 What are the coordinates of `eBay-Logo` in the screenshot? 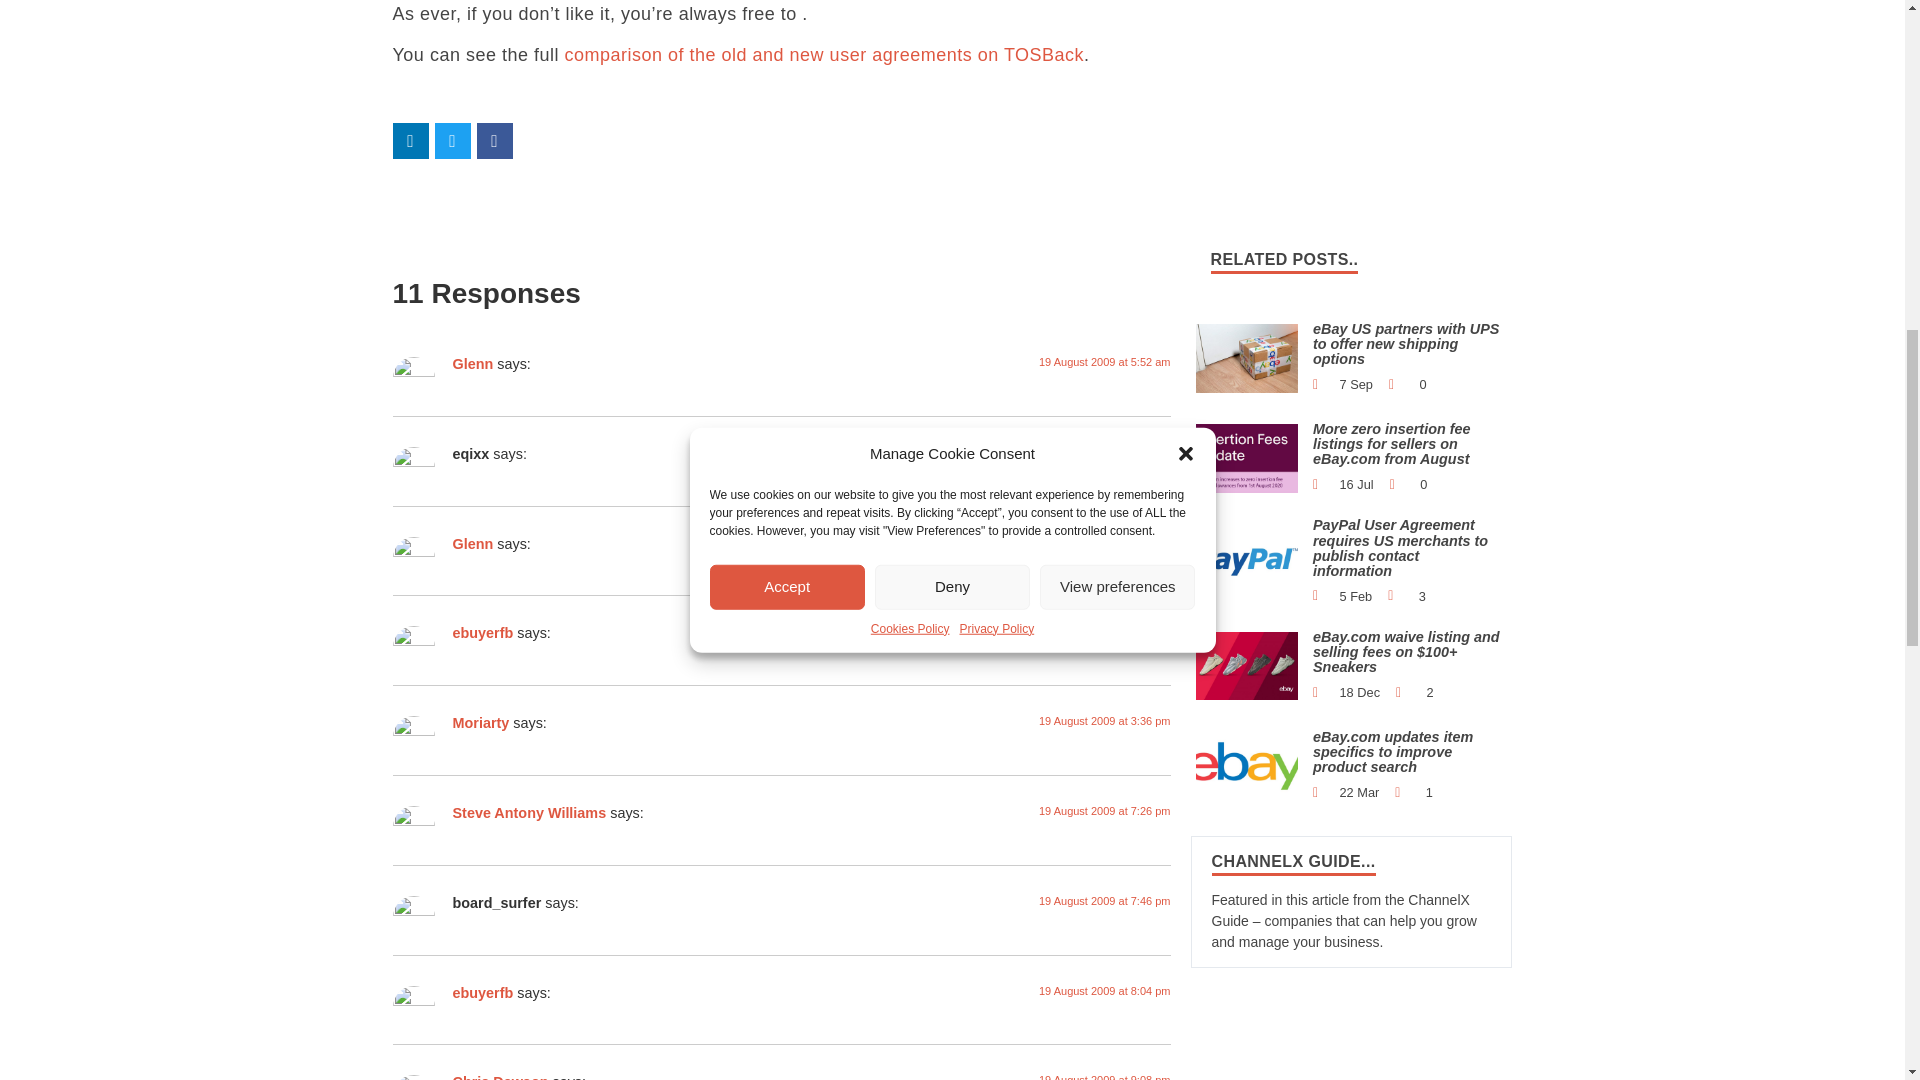 It's located at (1248, 766).